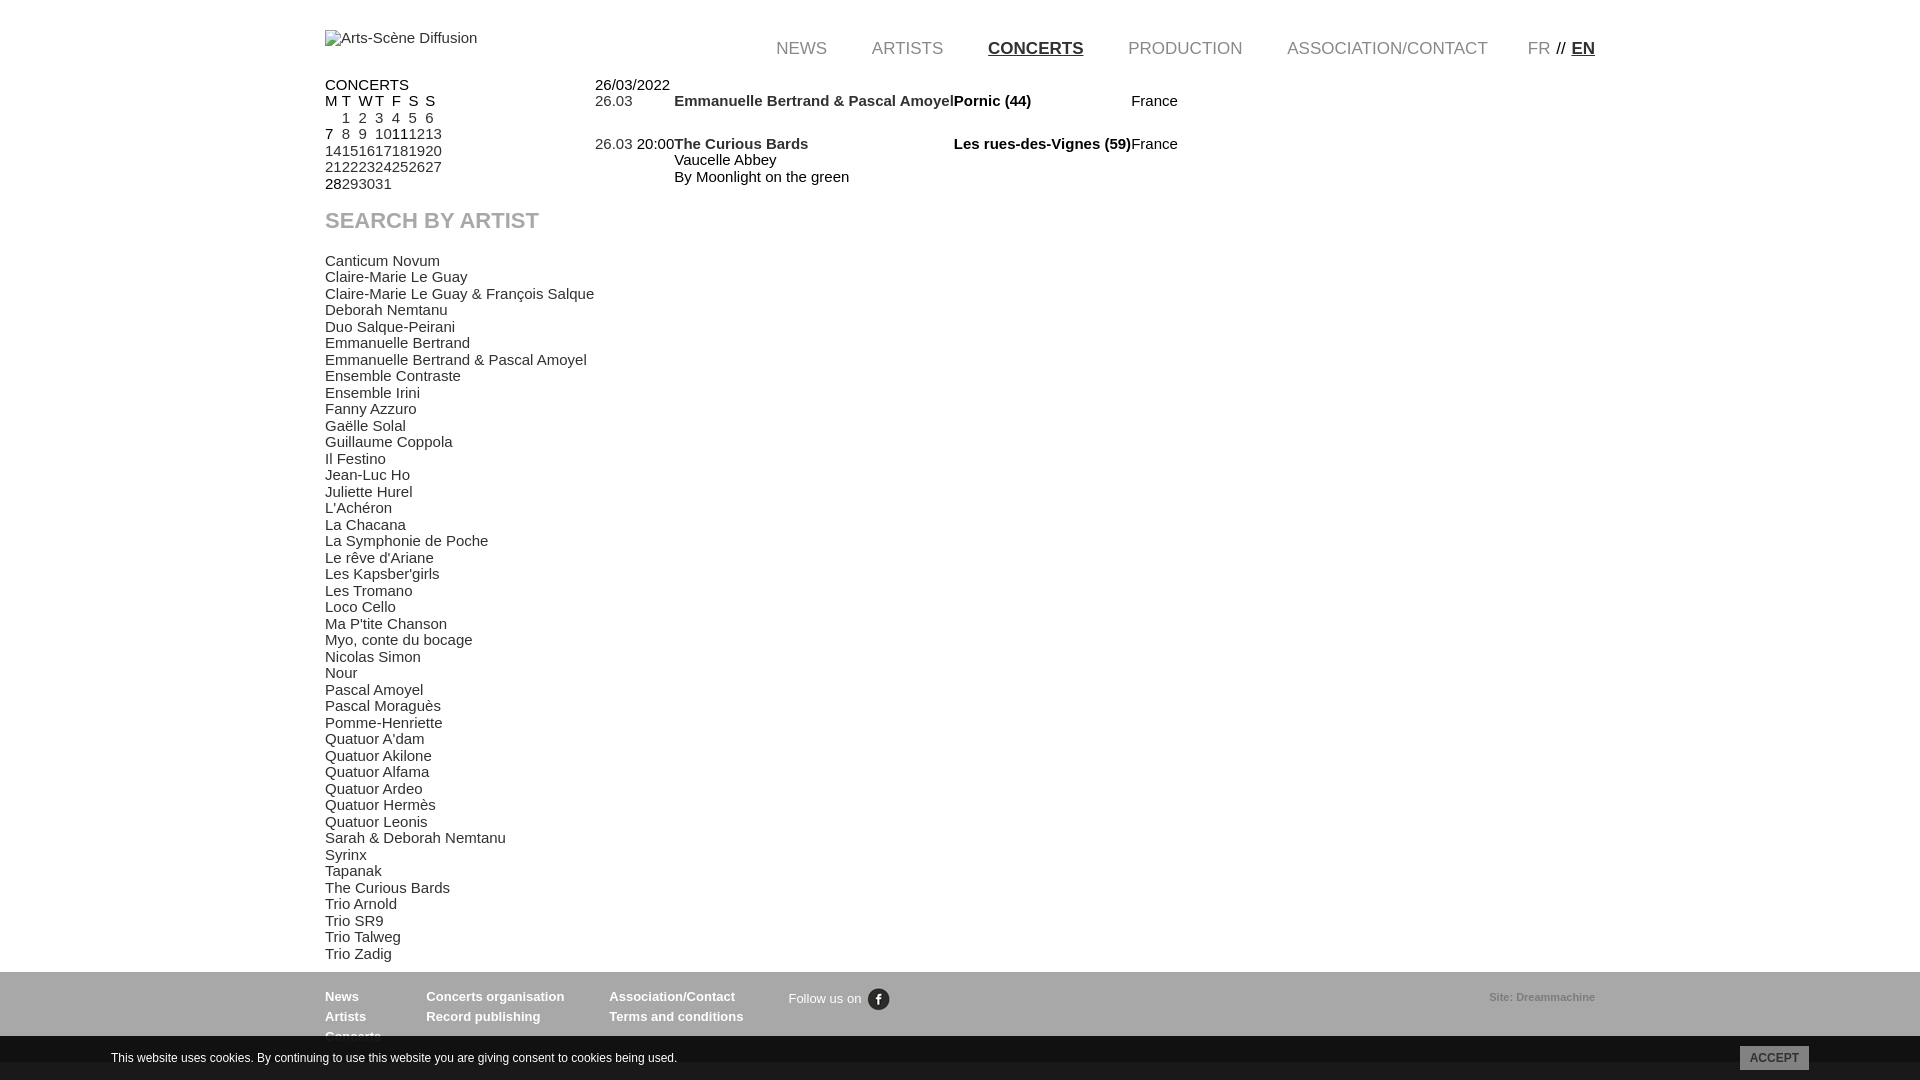  Describe the element at coordinates (400, 166) in the screenshot. I see `25` at that location.